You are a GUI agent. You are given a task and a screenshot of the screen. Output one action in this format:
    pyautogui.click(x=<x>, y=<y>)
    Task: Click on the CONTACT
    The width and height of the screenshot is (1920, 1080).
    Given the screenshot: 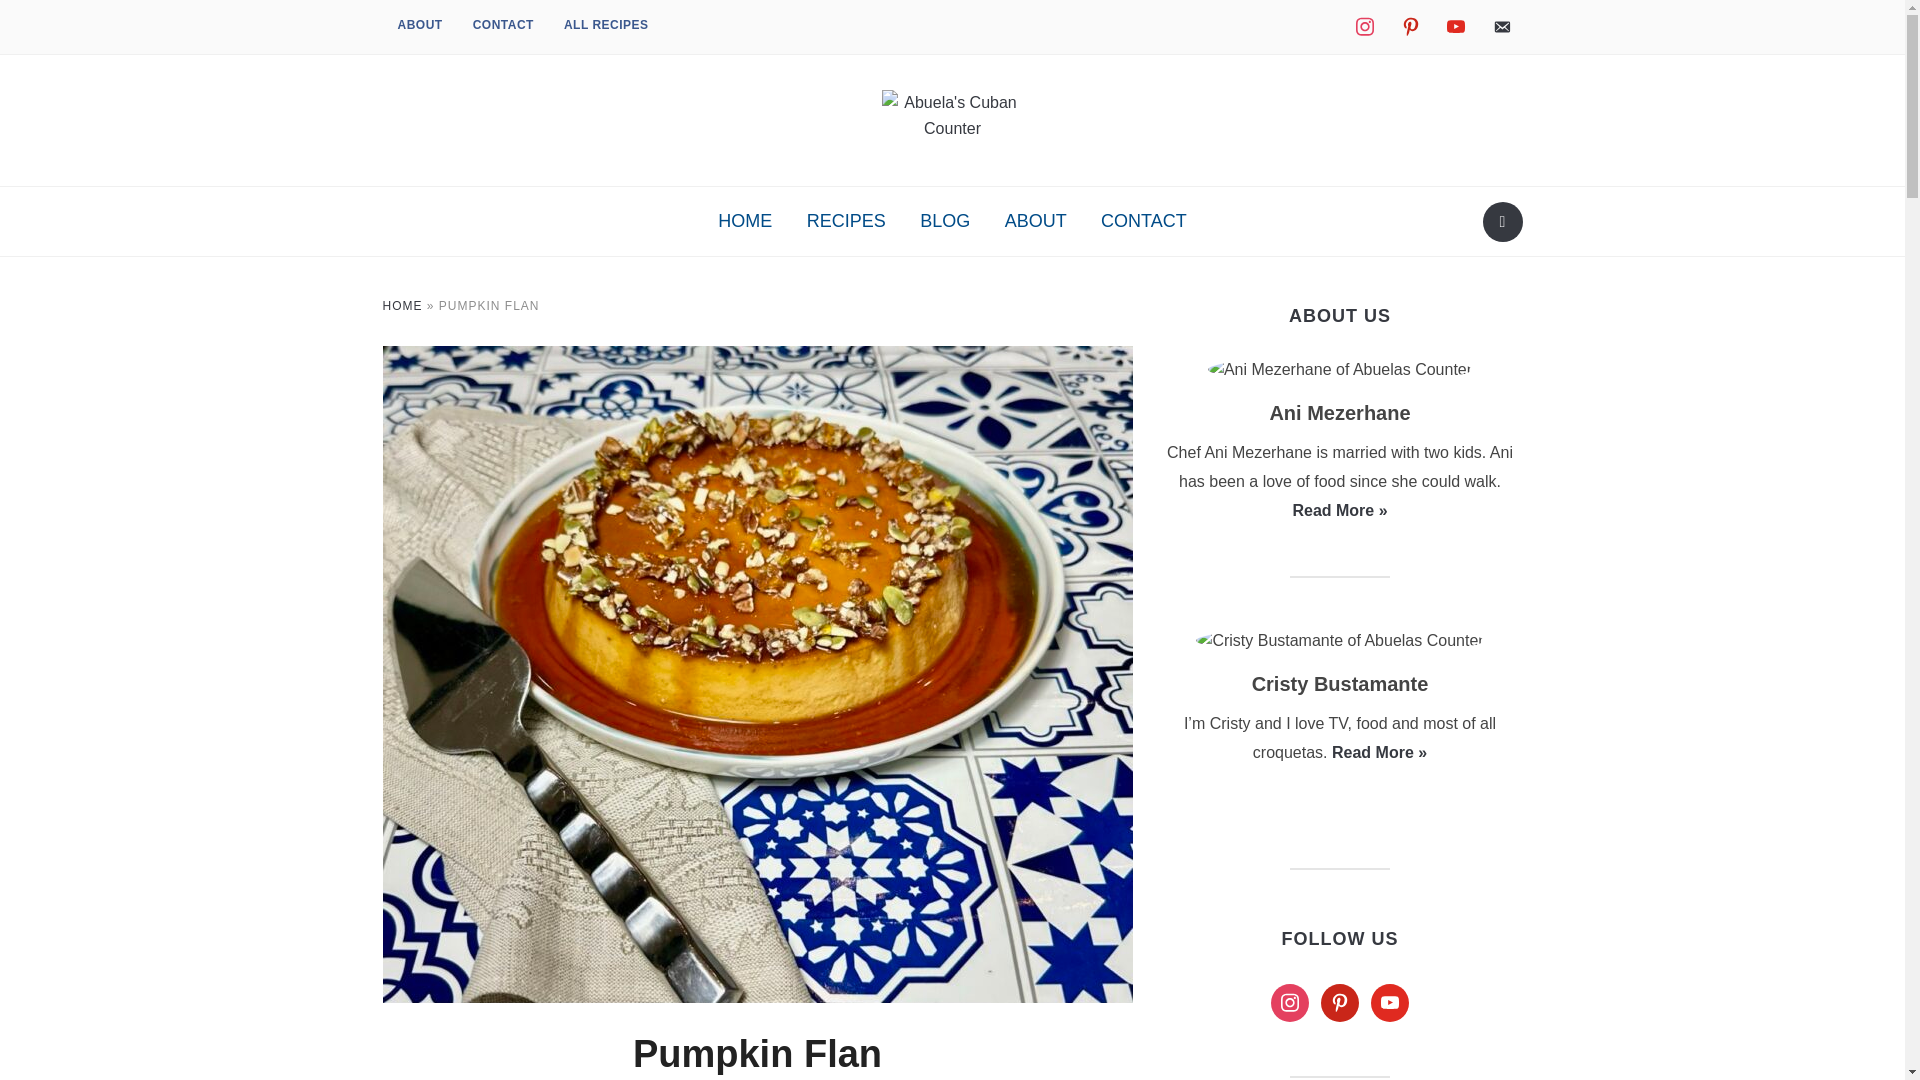 What is the action you would take?
    pyautogui.click(x=1455, y=26)
    